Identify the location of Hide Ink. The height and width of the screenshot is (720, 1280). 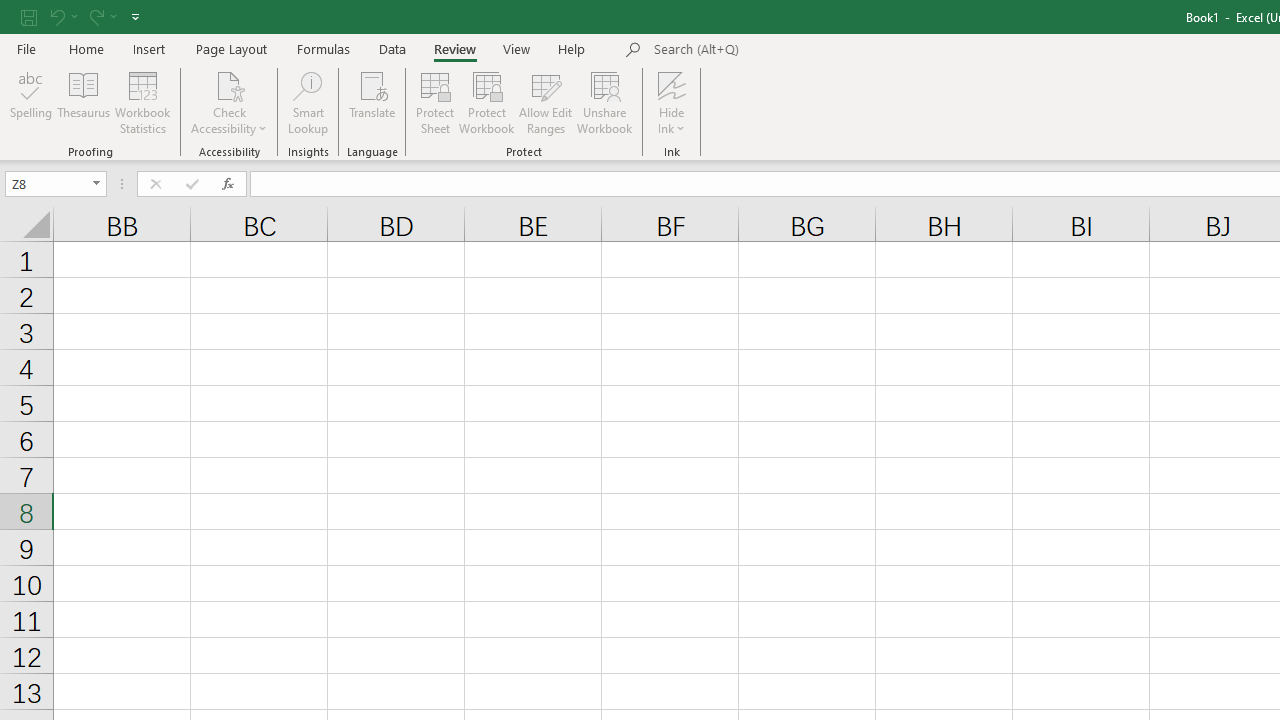
(672, 102).